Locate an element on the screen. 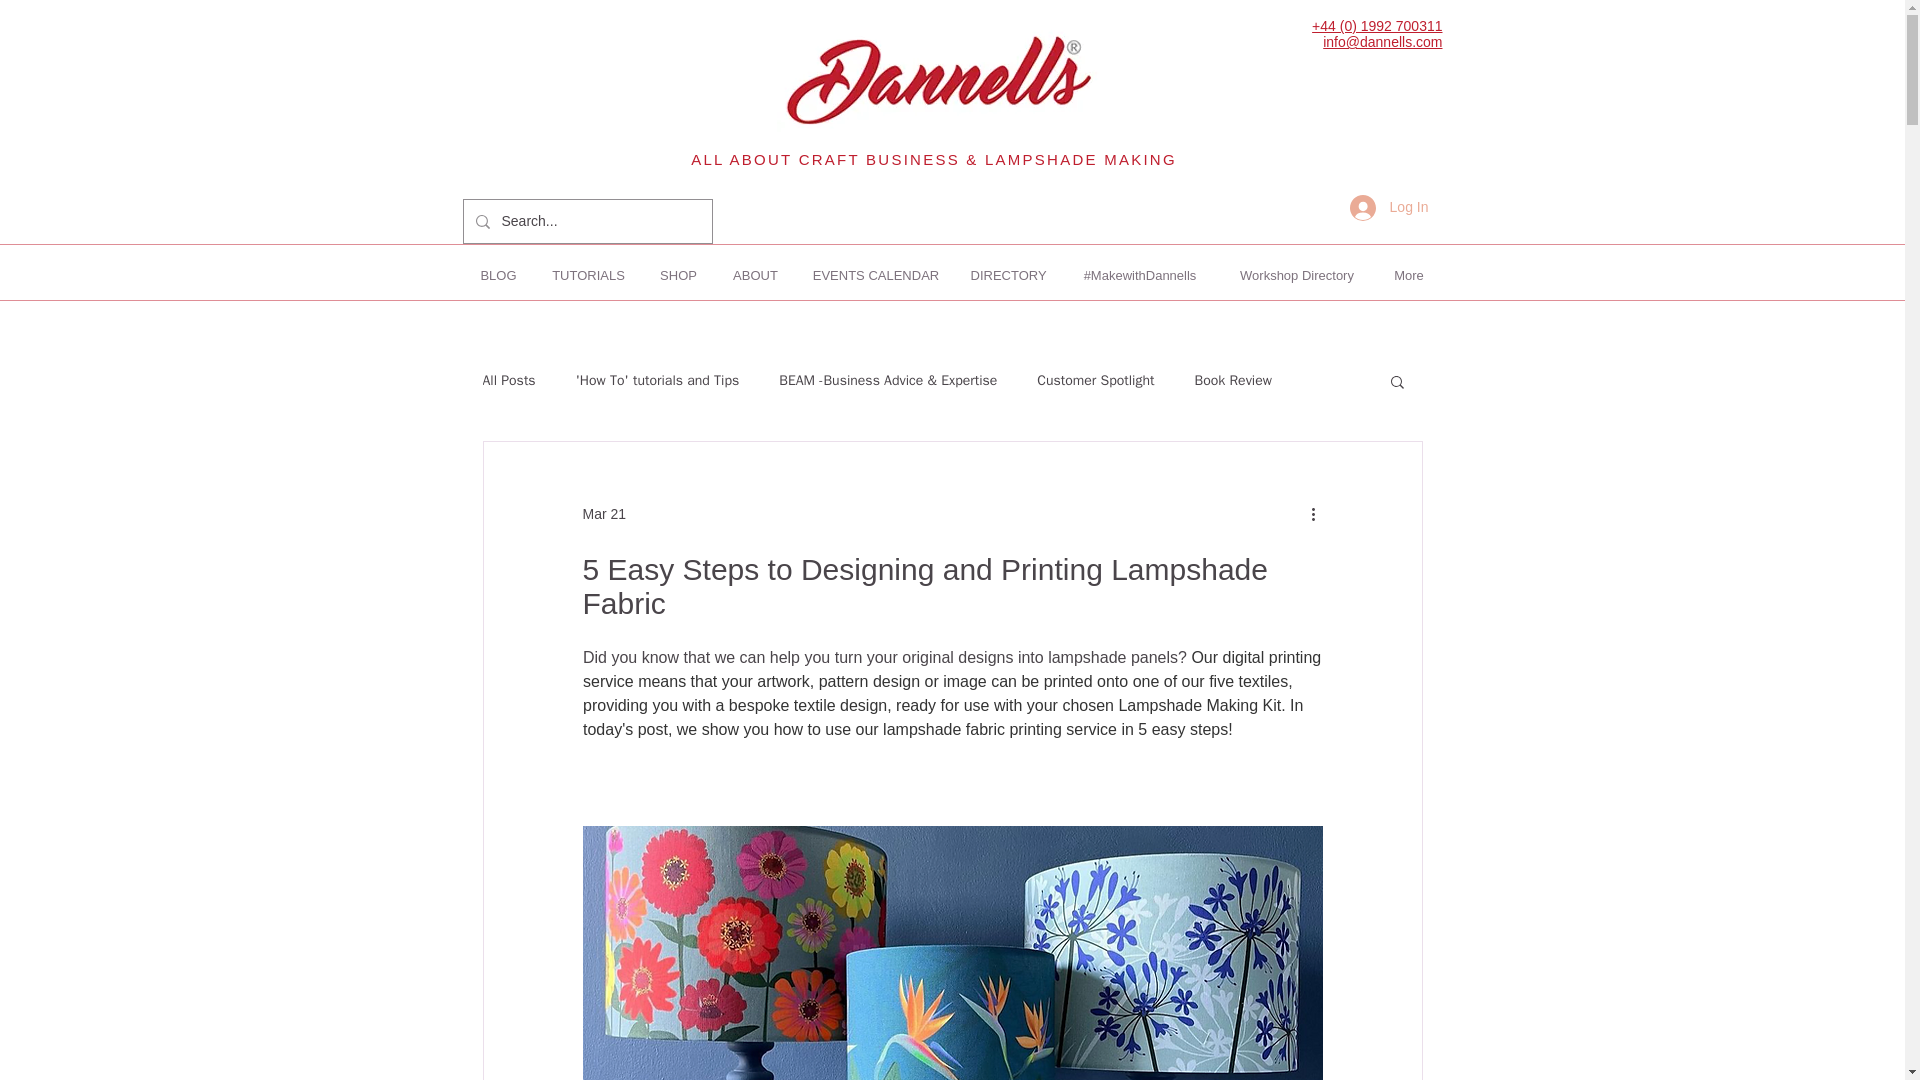  Log In is located at coordinates (1390, 206).